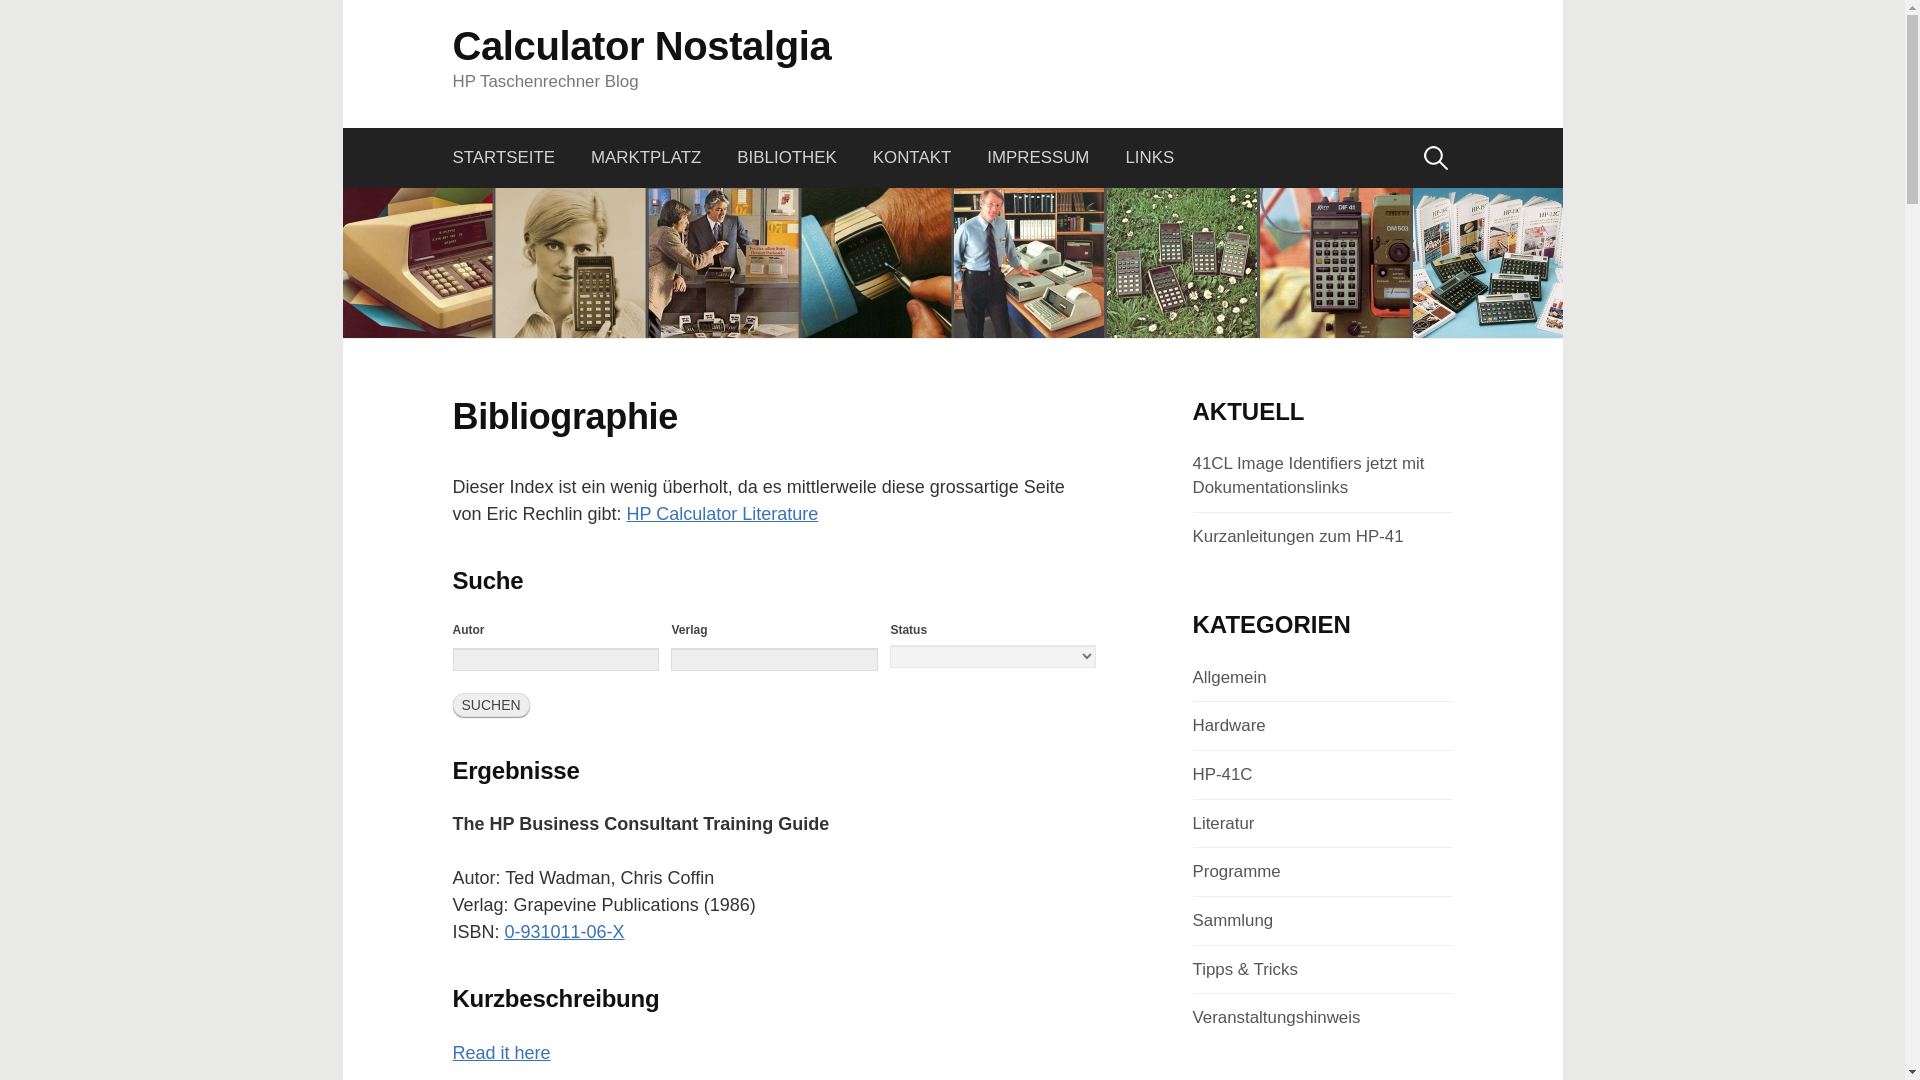 The width and height of the screenshot is (1920, 1080). I want to click on 0-931011-06-X, so click(564, 932).